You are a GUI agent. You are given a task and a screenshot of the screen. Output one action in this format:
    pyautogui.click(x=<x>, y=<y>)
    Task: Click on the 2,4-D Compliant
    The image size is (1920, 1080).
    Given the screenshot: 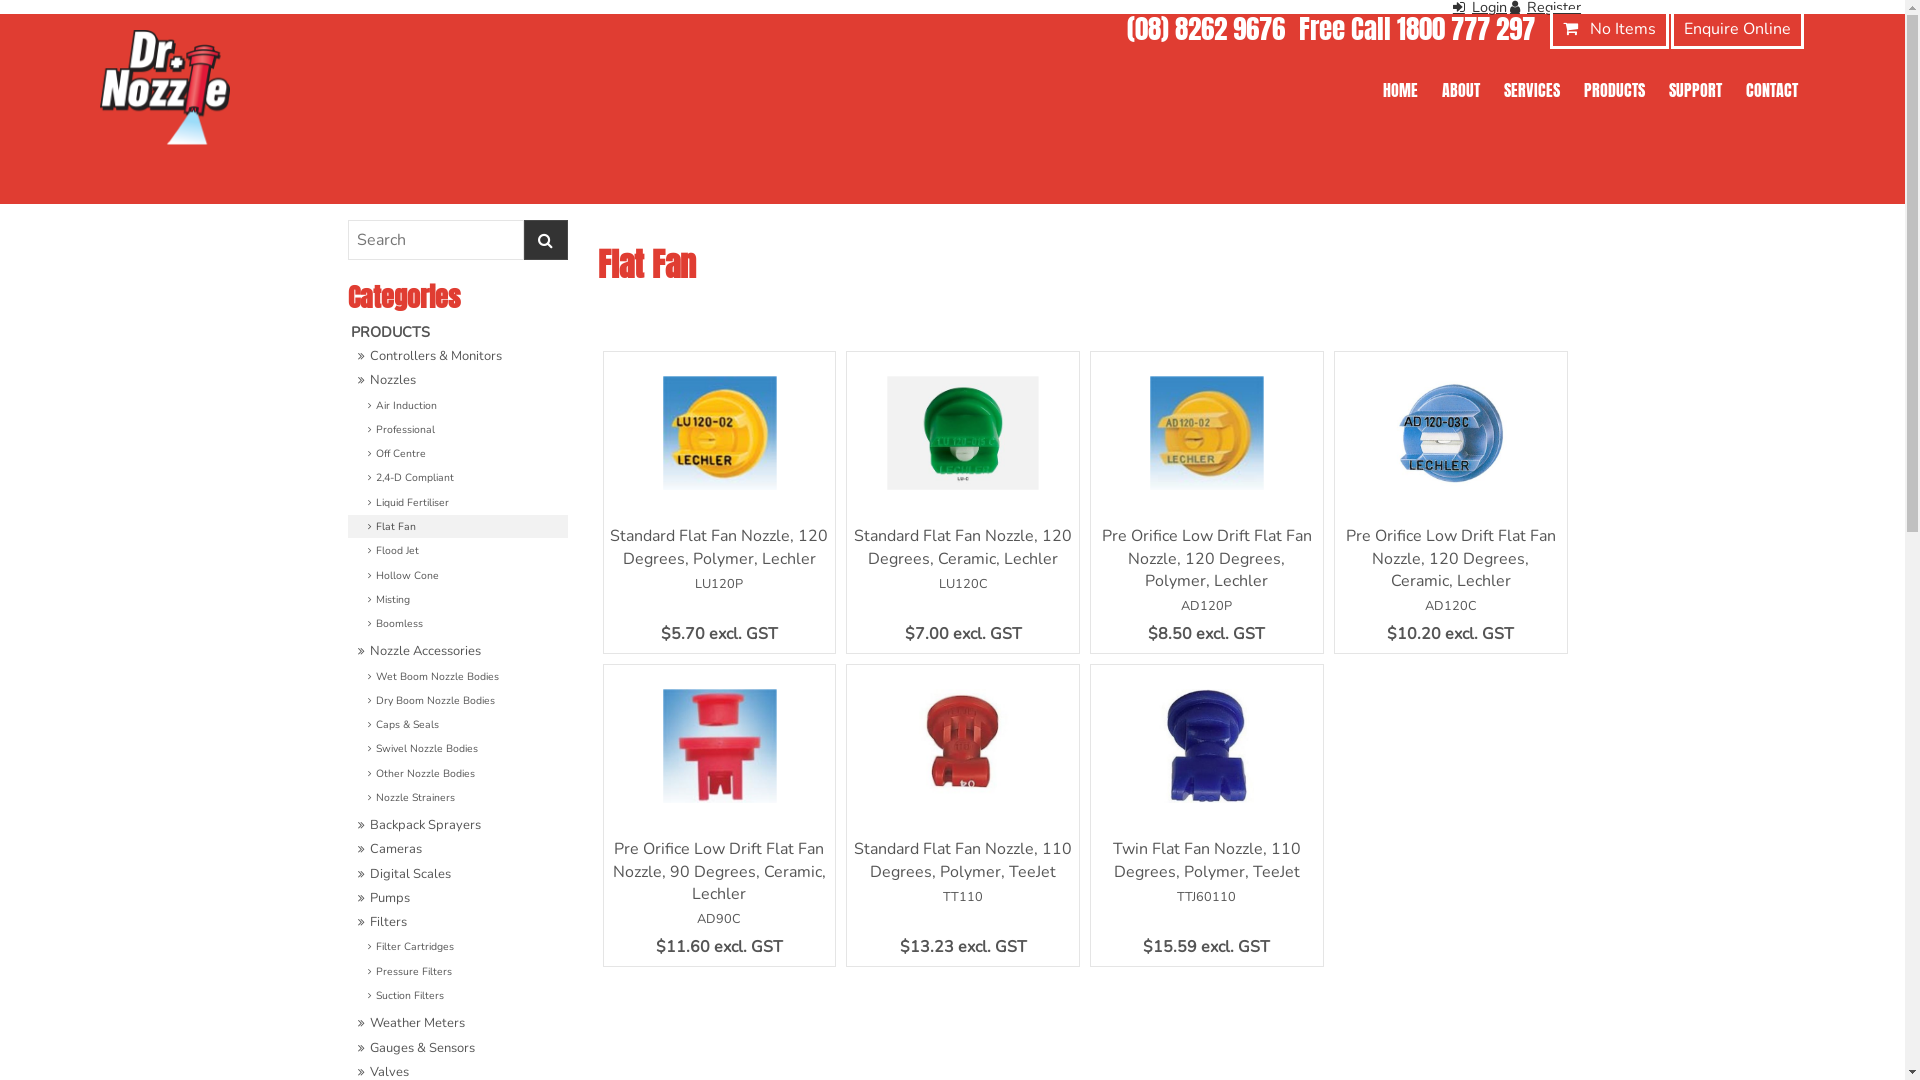 What is the action you would take?
    pyautogui.click(x=458, y=478)
    